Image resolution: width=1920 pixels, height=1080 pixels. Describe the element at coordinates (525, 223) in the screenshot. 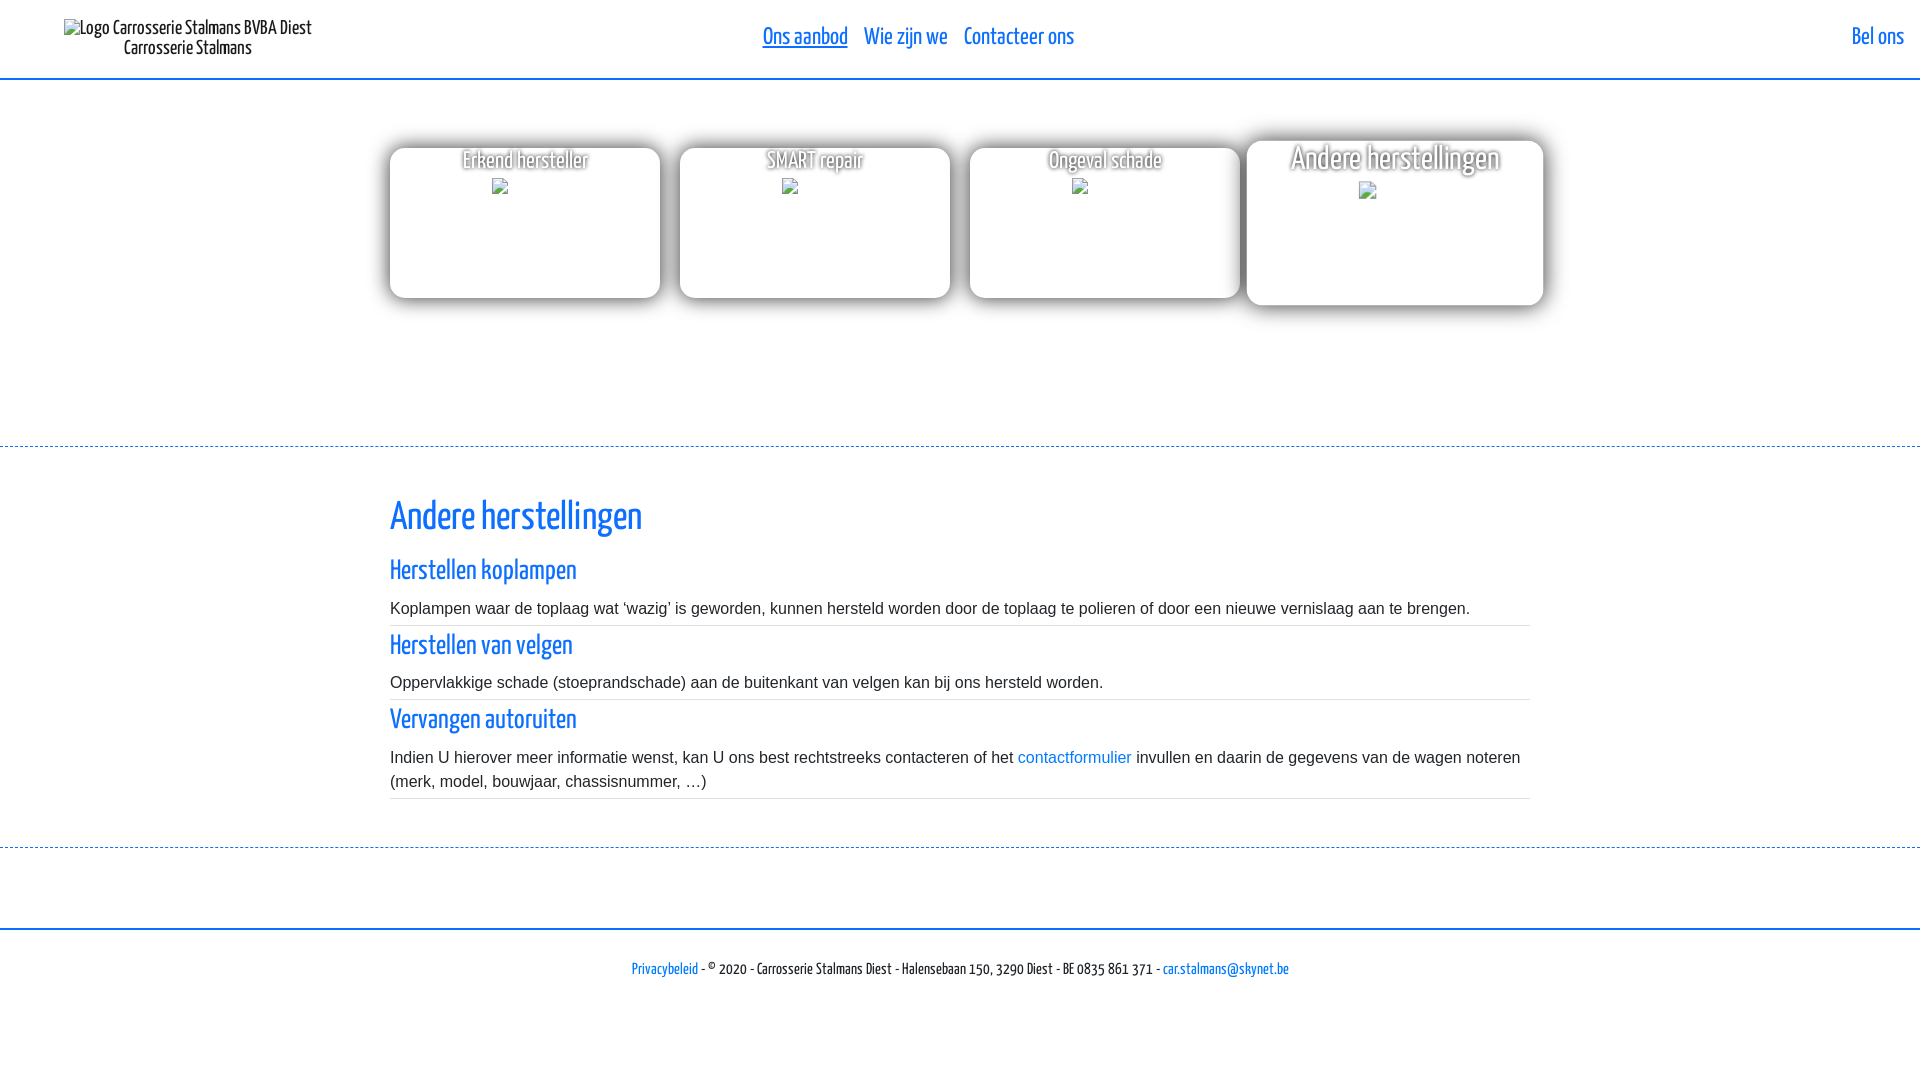

I see `Erkend hersteller
Meer info..` at that location.